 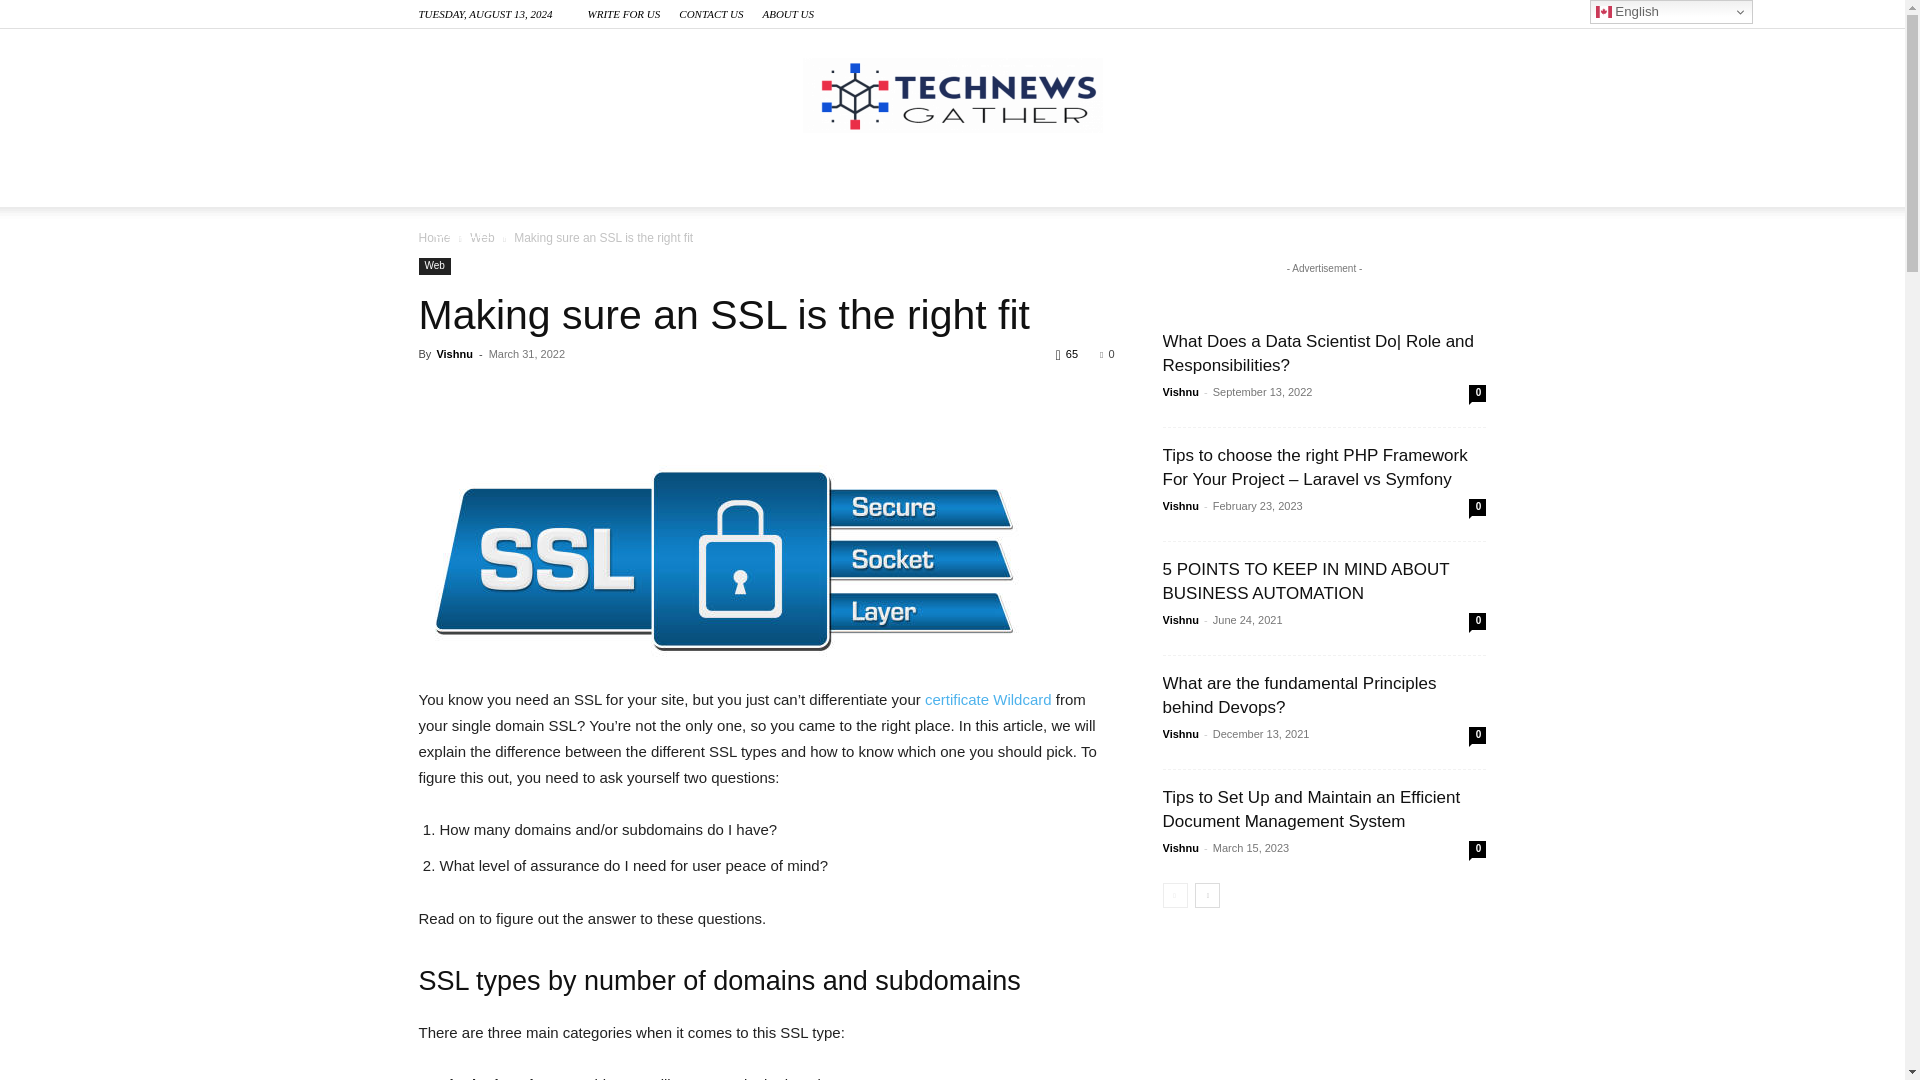 I want to click on CONTACT US, so click(x=711, y=14).